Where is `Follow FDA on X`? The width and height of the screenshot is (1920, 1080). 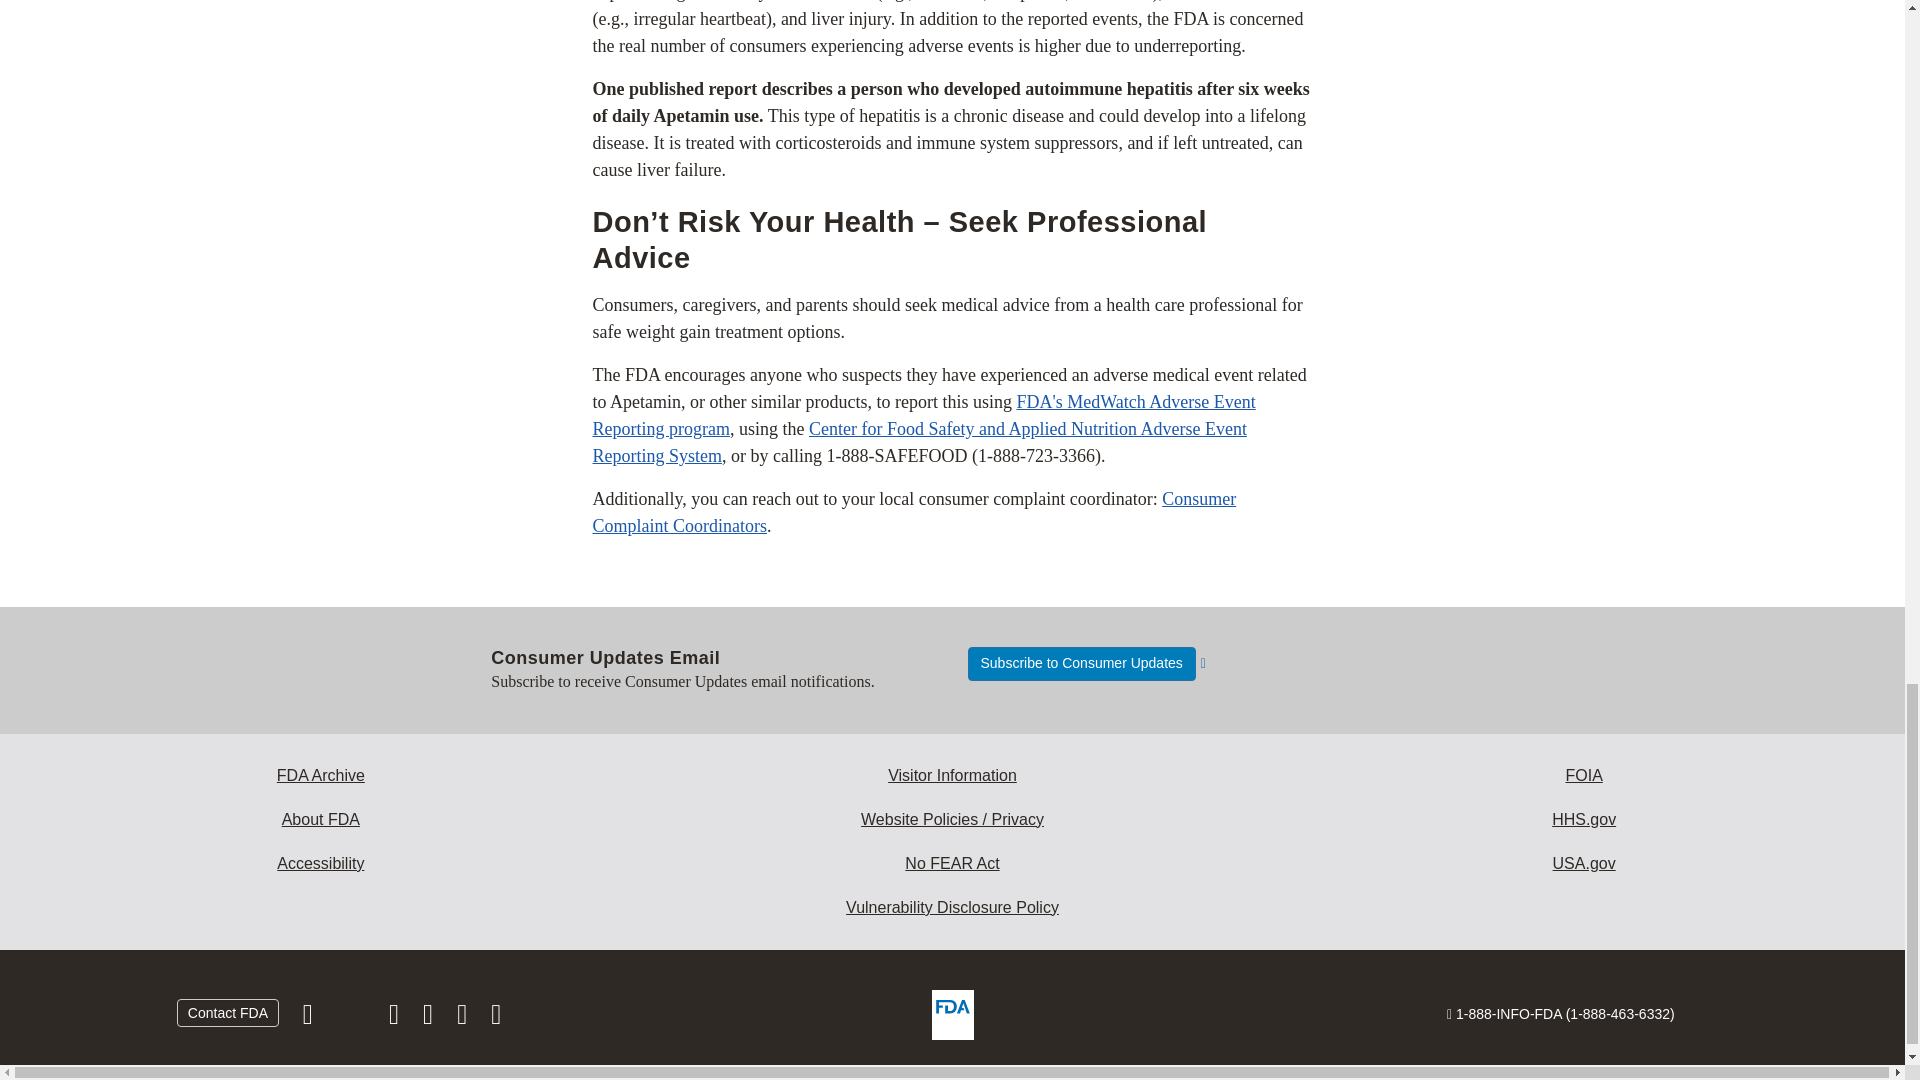
Follow FDA on X is located at coordinates (352, 1018).